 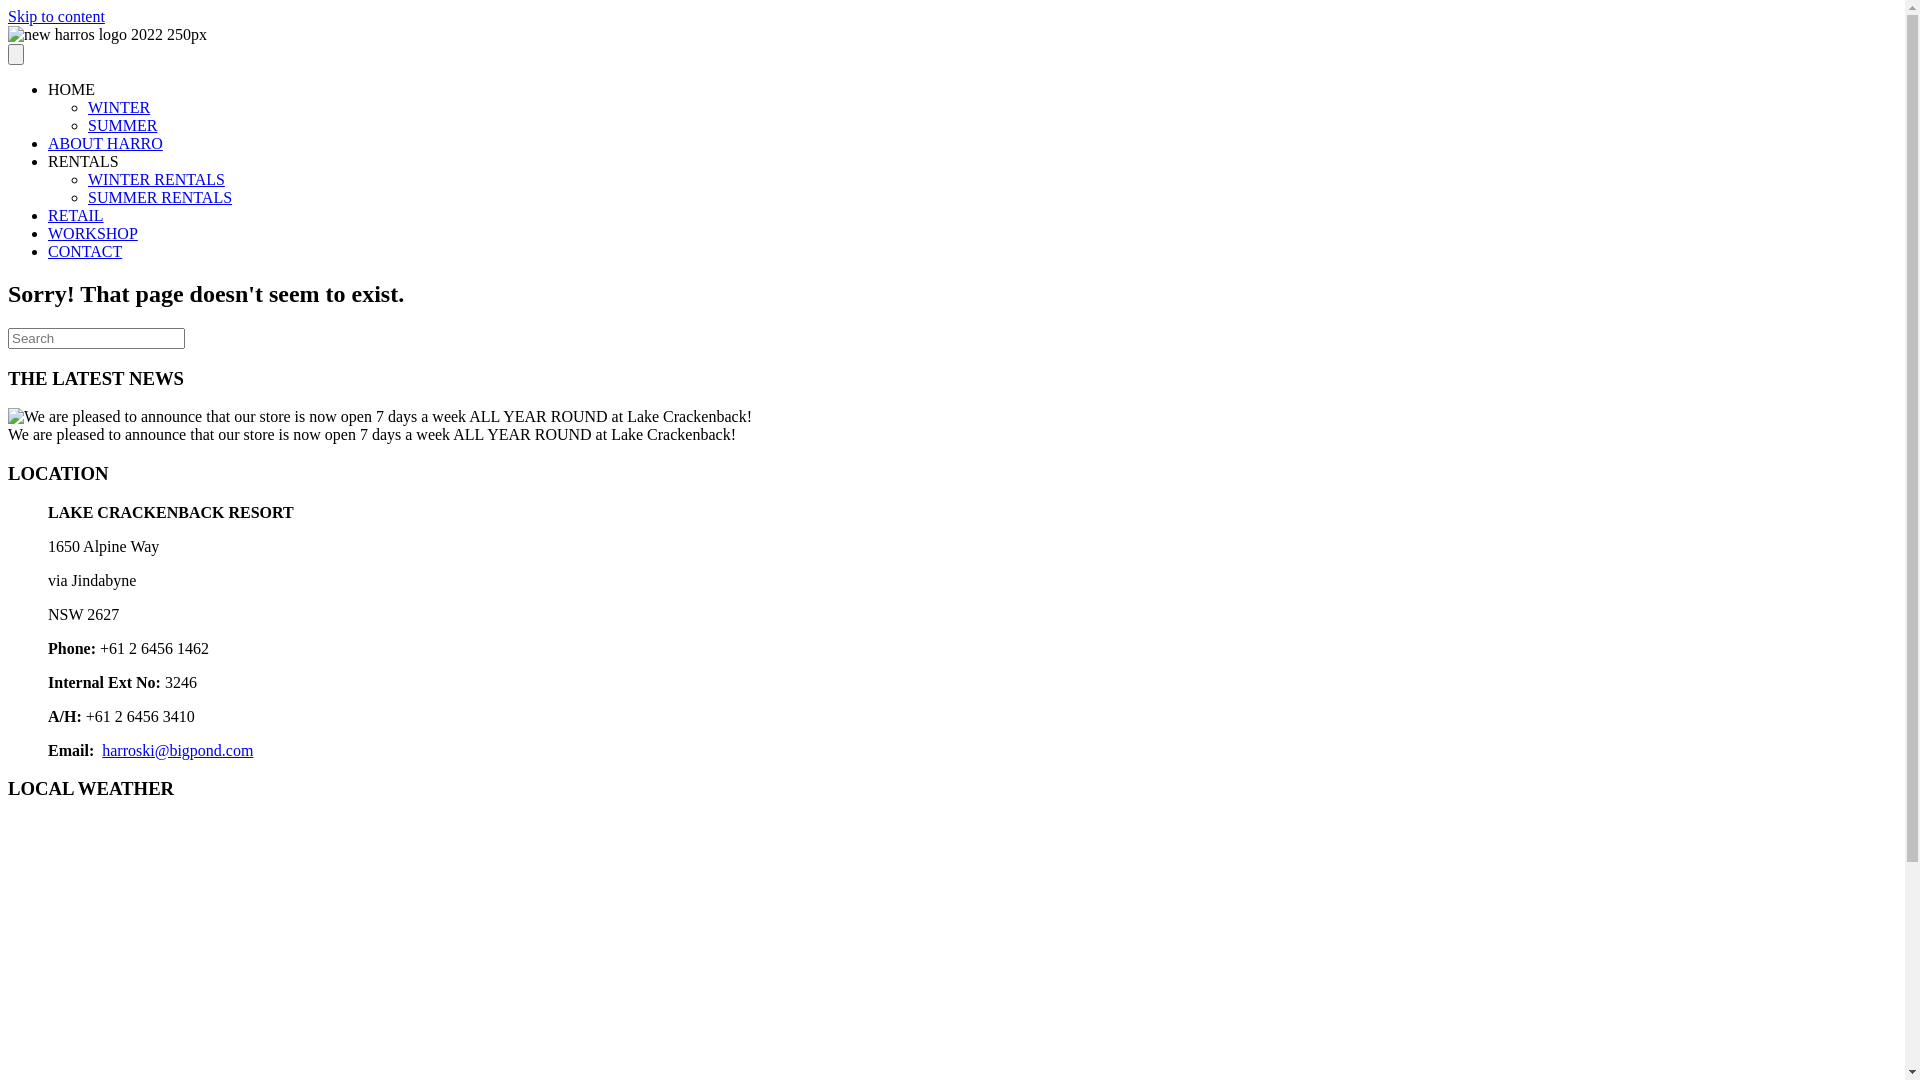 What do you see at coordinates (56, 16) in the screenshot?
I see `Skip to content` at bounding box center [56, 16].